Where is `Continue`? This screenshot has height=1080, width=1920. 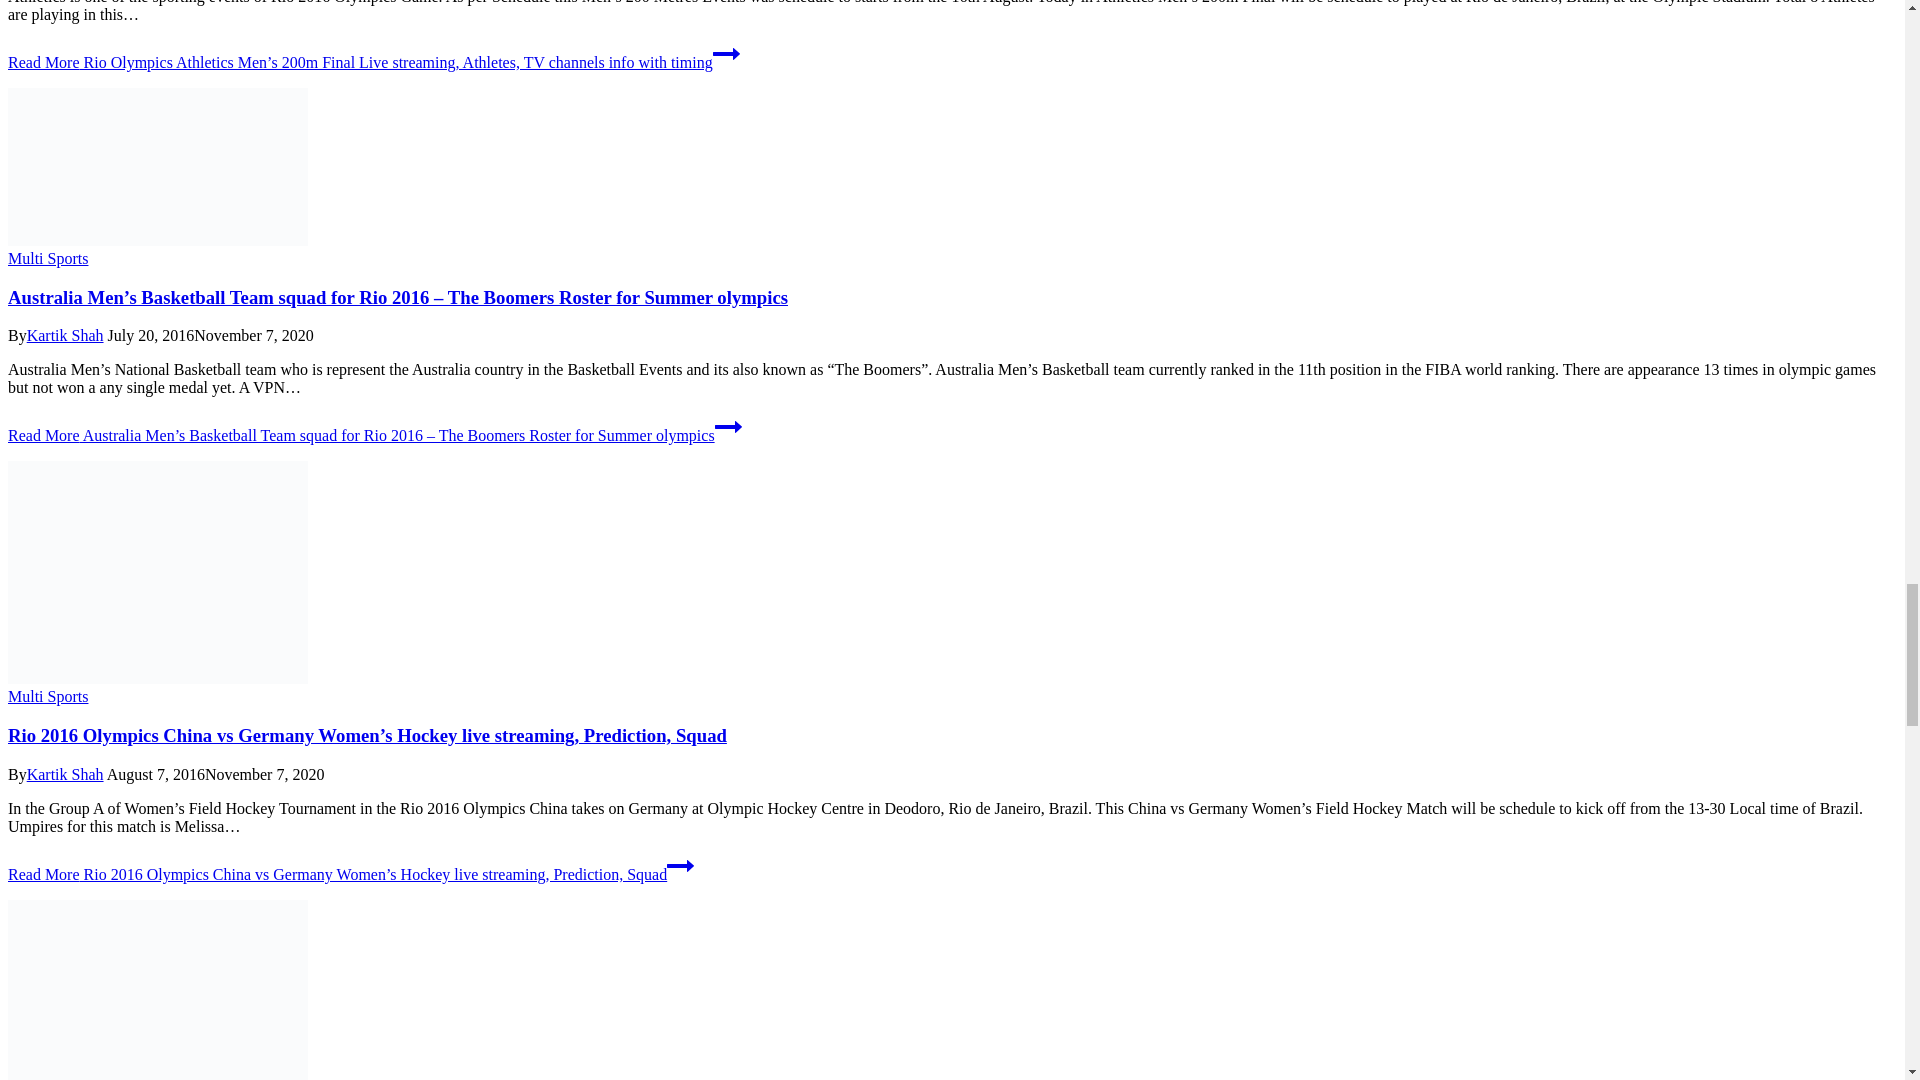 Continue is located at coordinates (728, 426).